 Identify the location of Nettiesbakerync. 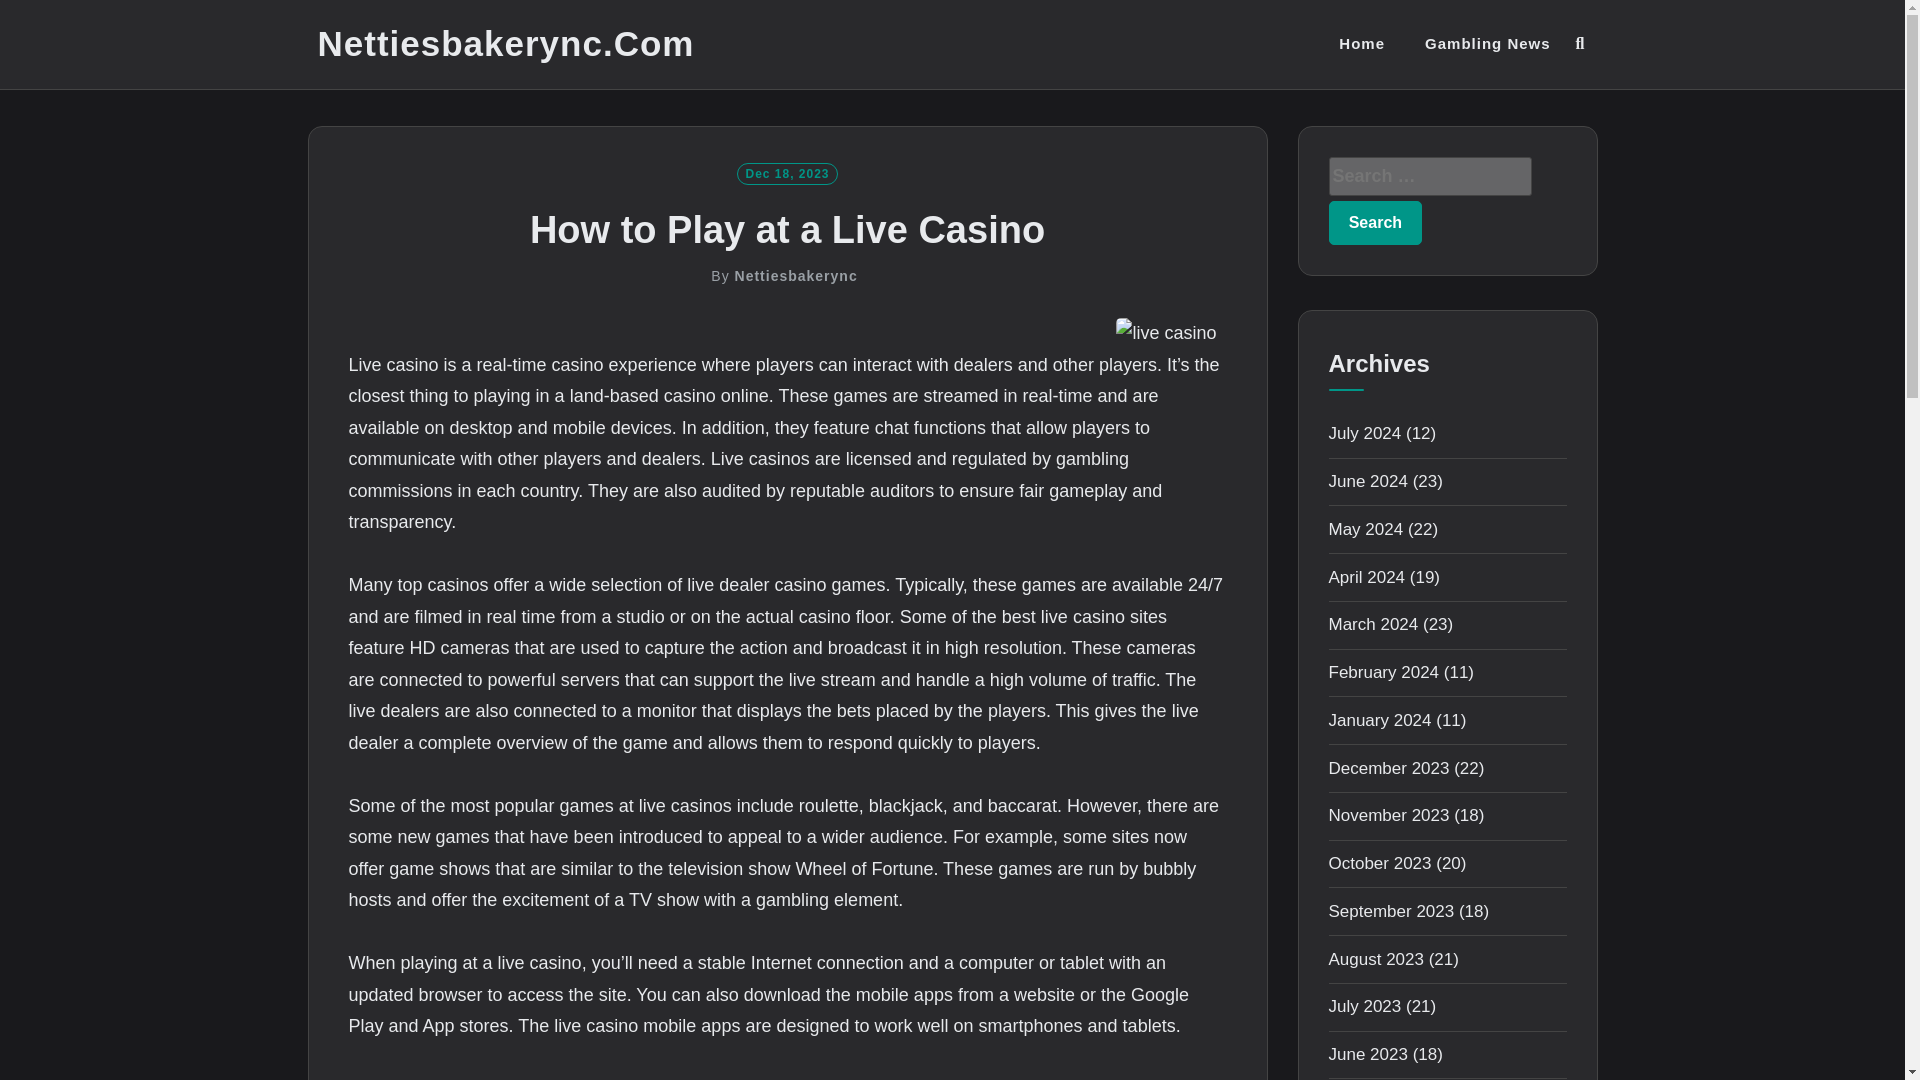
(796, 276).